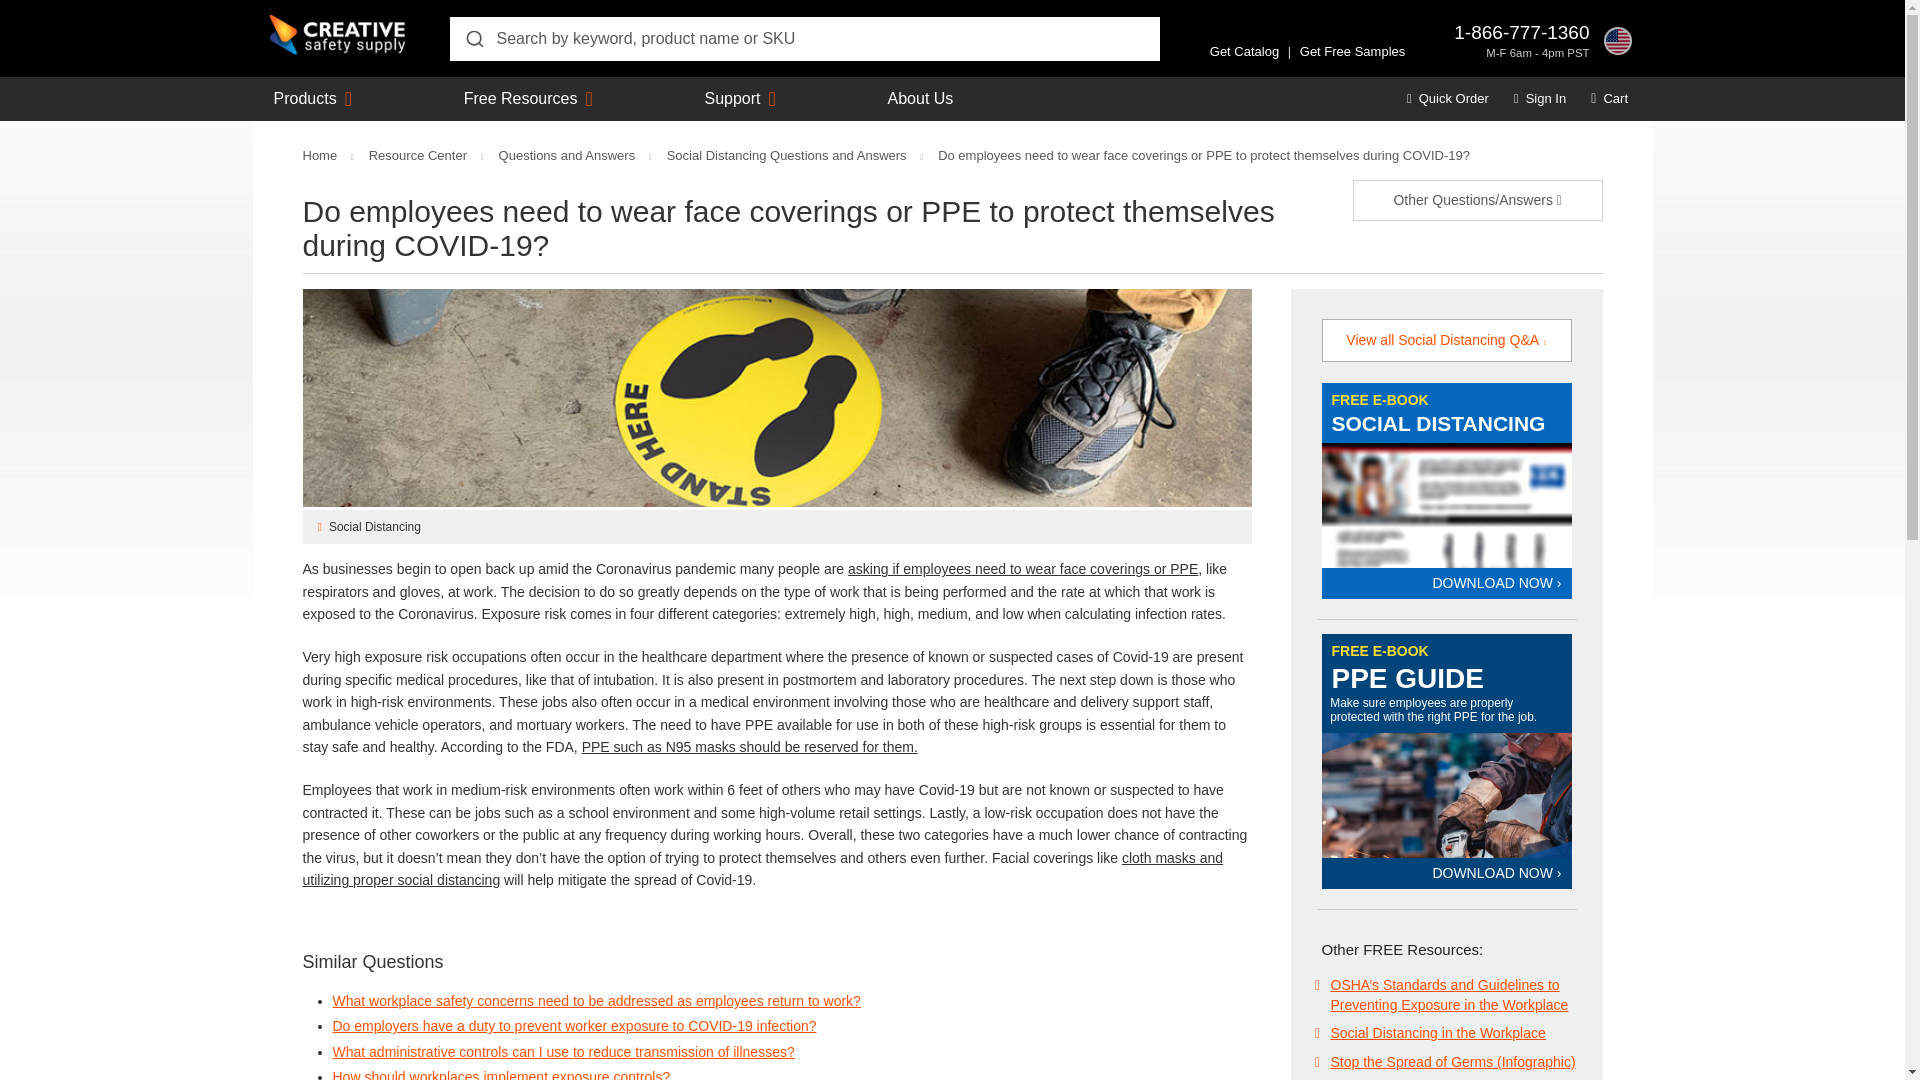 This screenshot has width=1920, height=1080. Describe the element at coordinates (1521, 32) in the screenshot. I see `1-866-777-1360` at that location.